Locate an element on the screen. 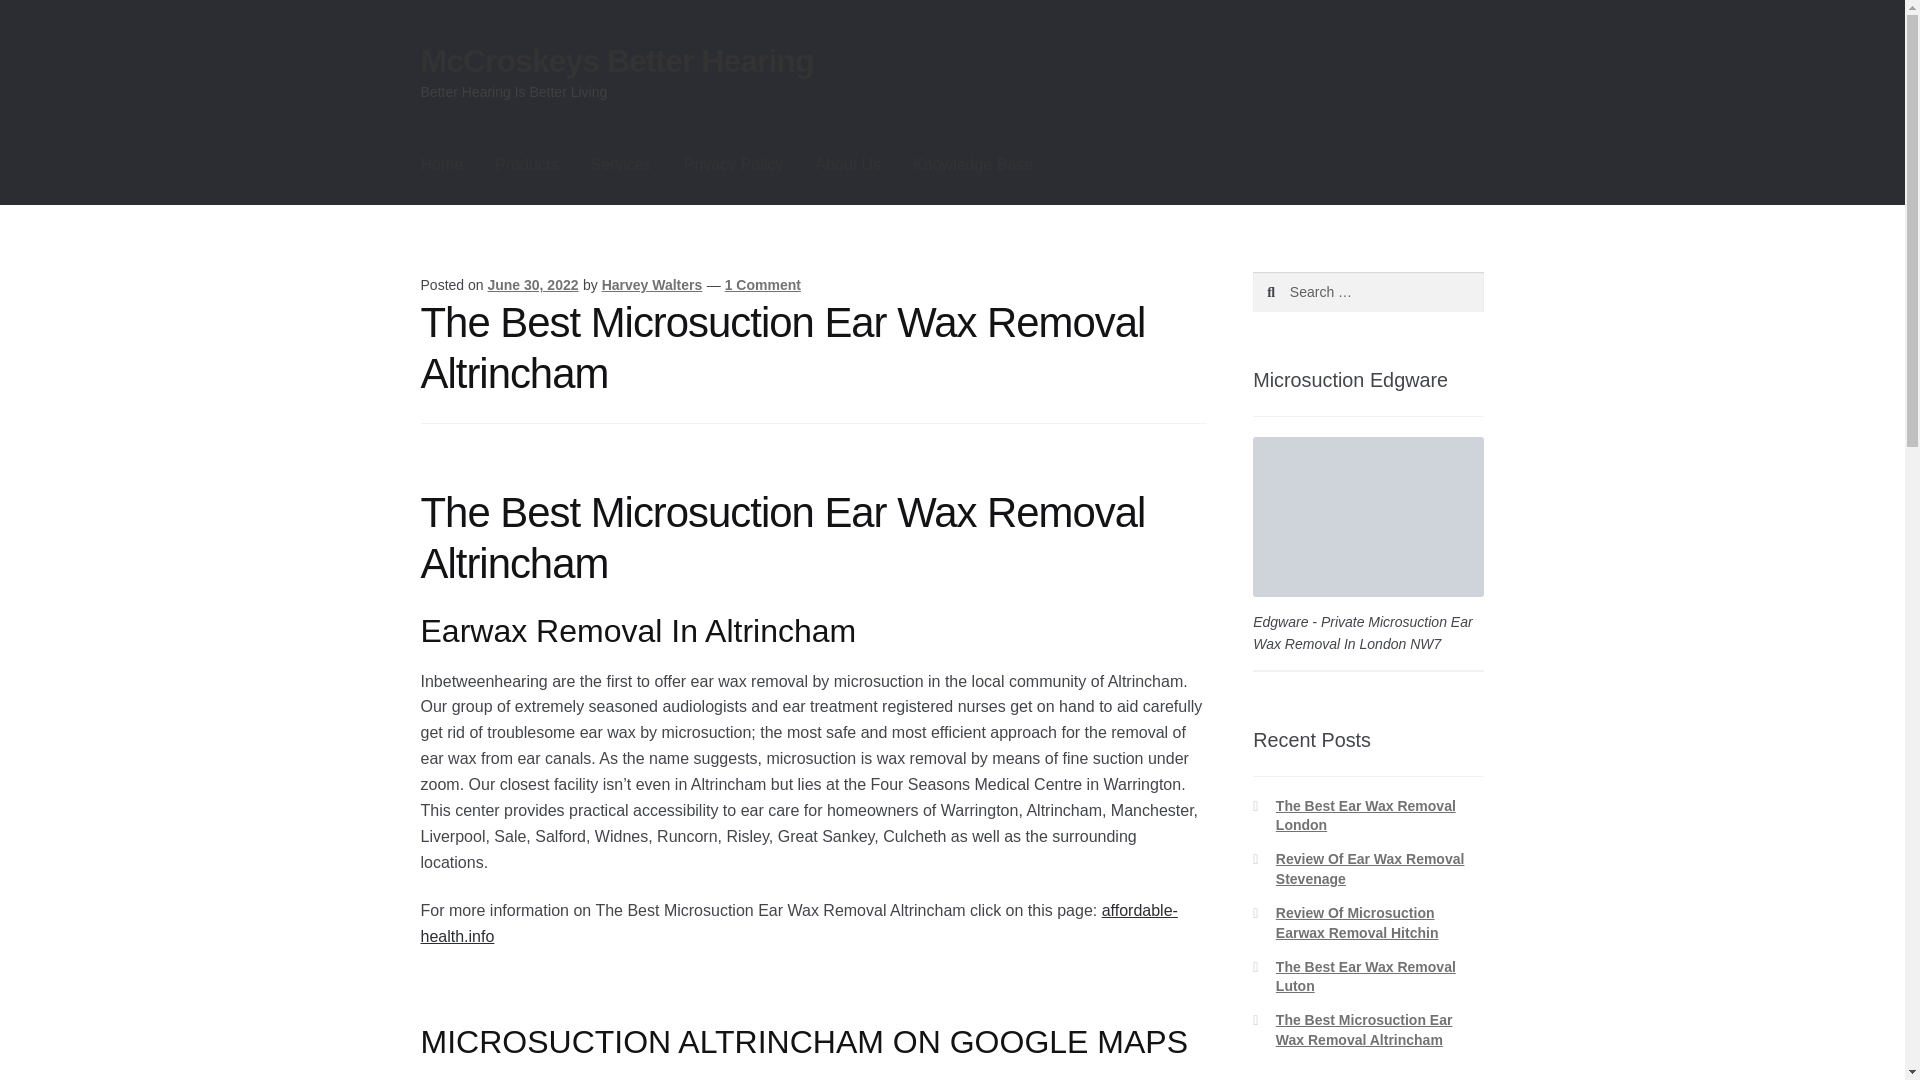 This screenshot has height=1080, width=1920. The Best Ear Wax Removal London is located at coordinates (1366, 816).